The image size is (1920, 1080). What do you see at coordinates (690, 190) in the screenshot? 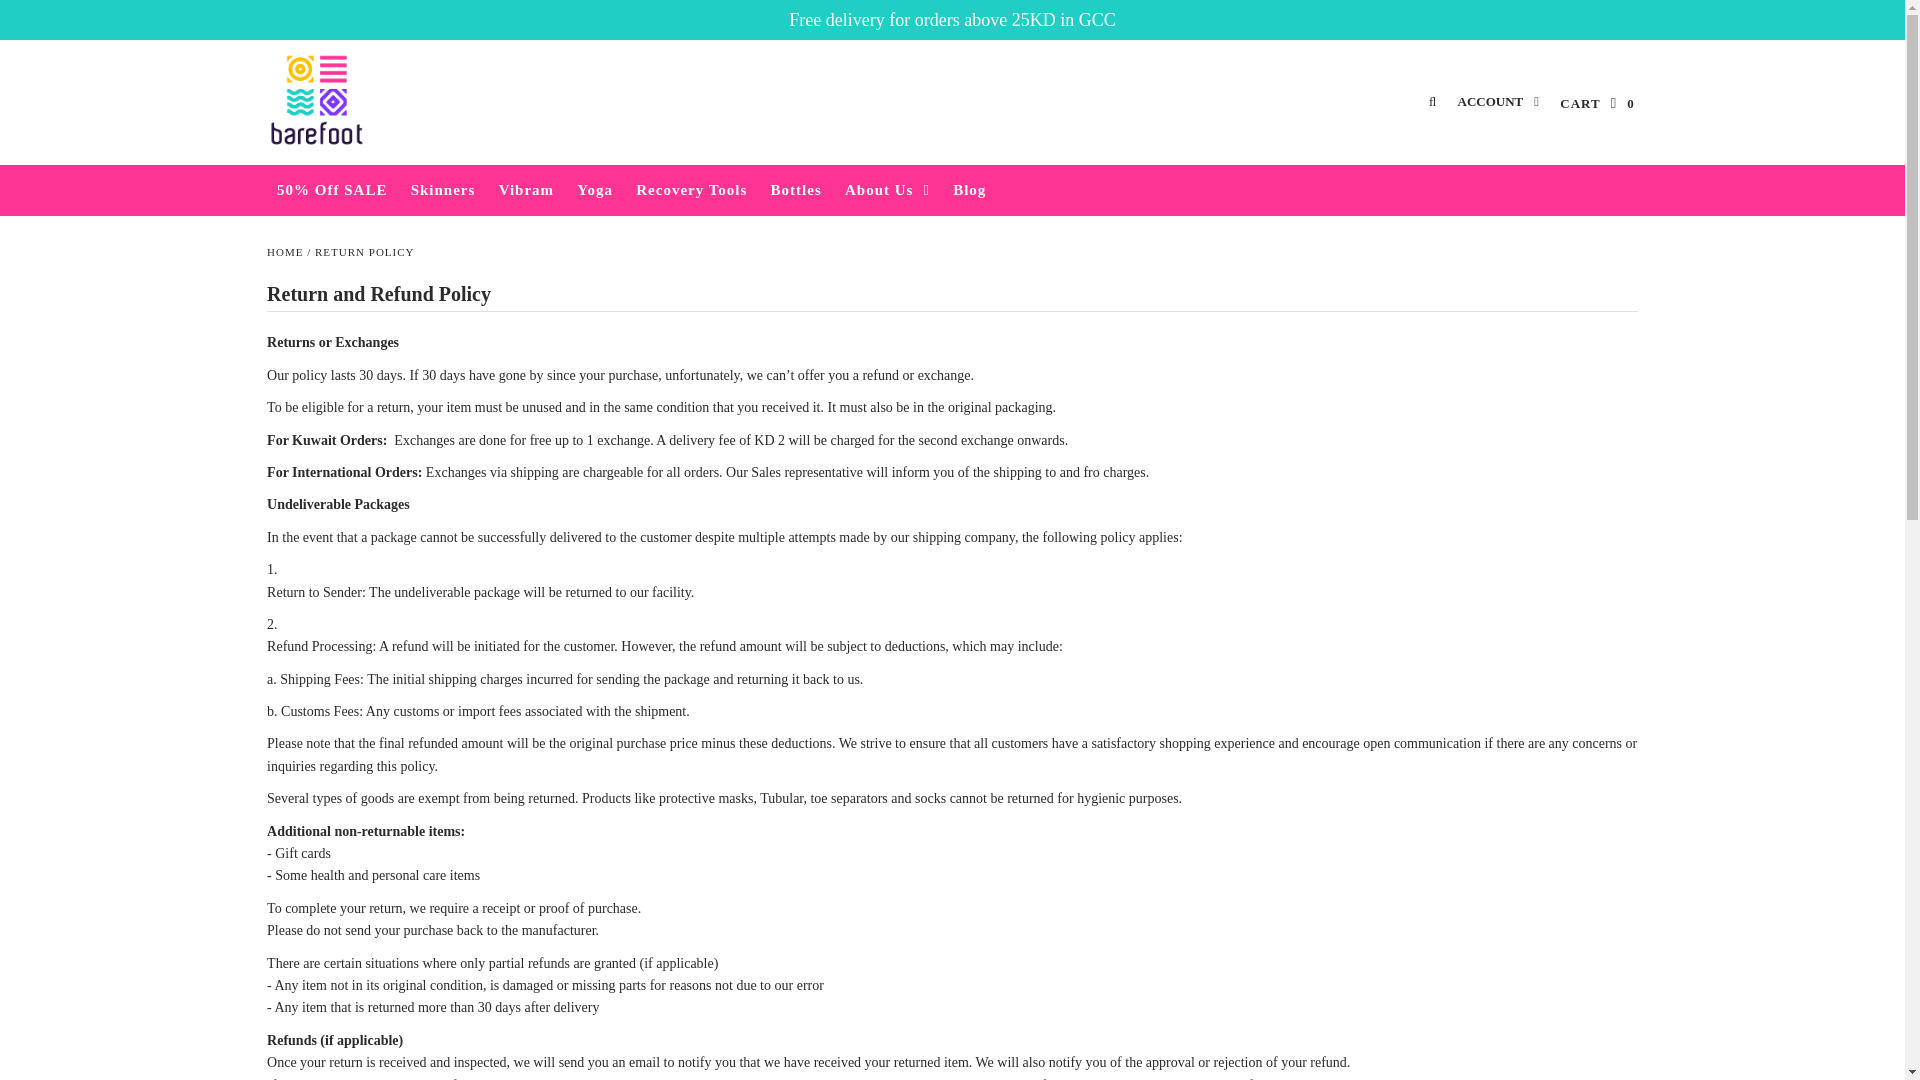
I see `Recovery Tools` at bounding box center [690, 190].